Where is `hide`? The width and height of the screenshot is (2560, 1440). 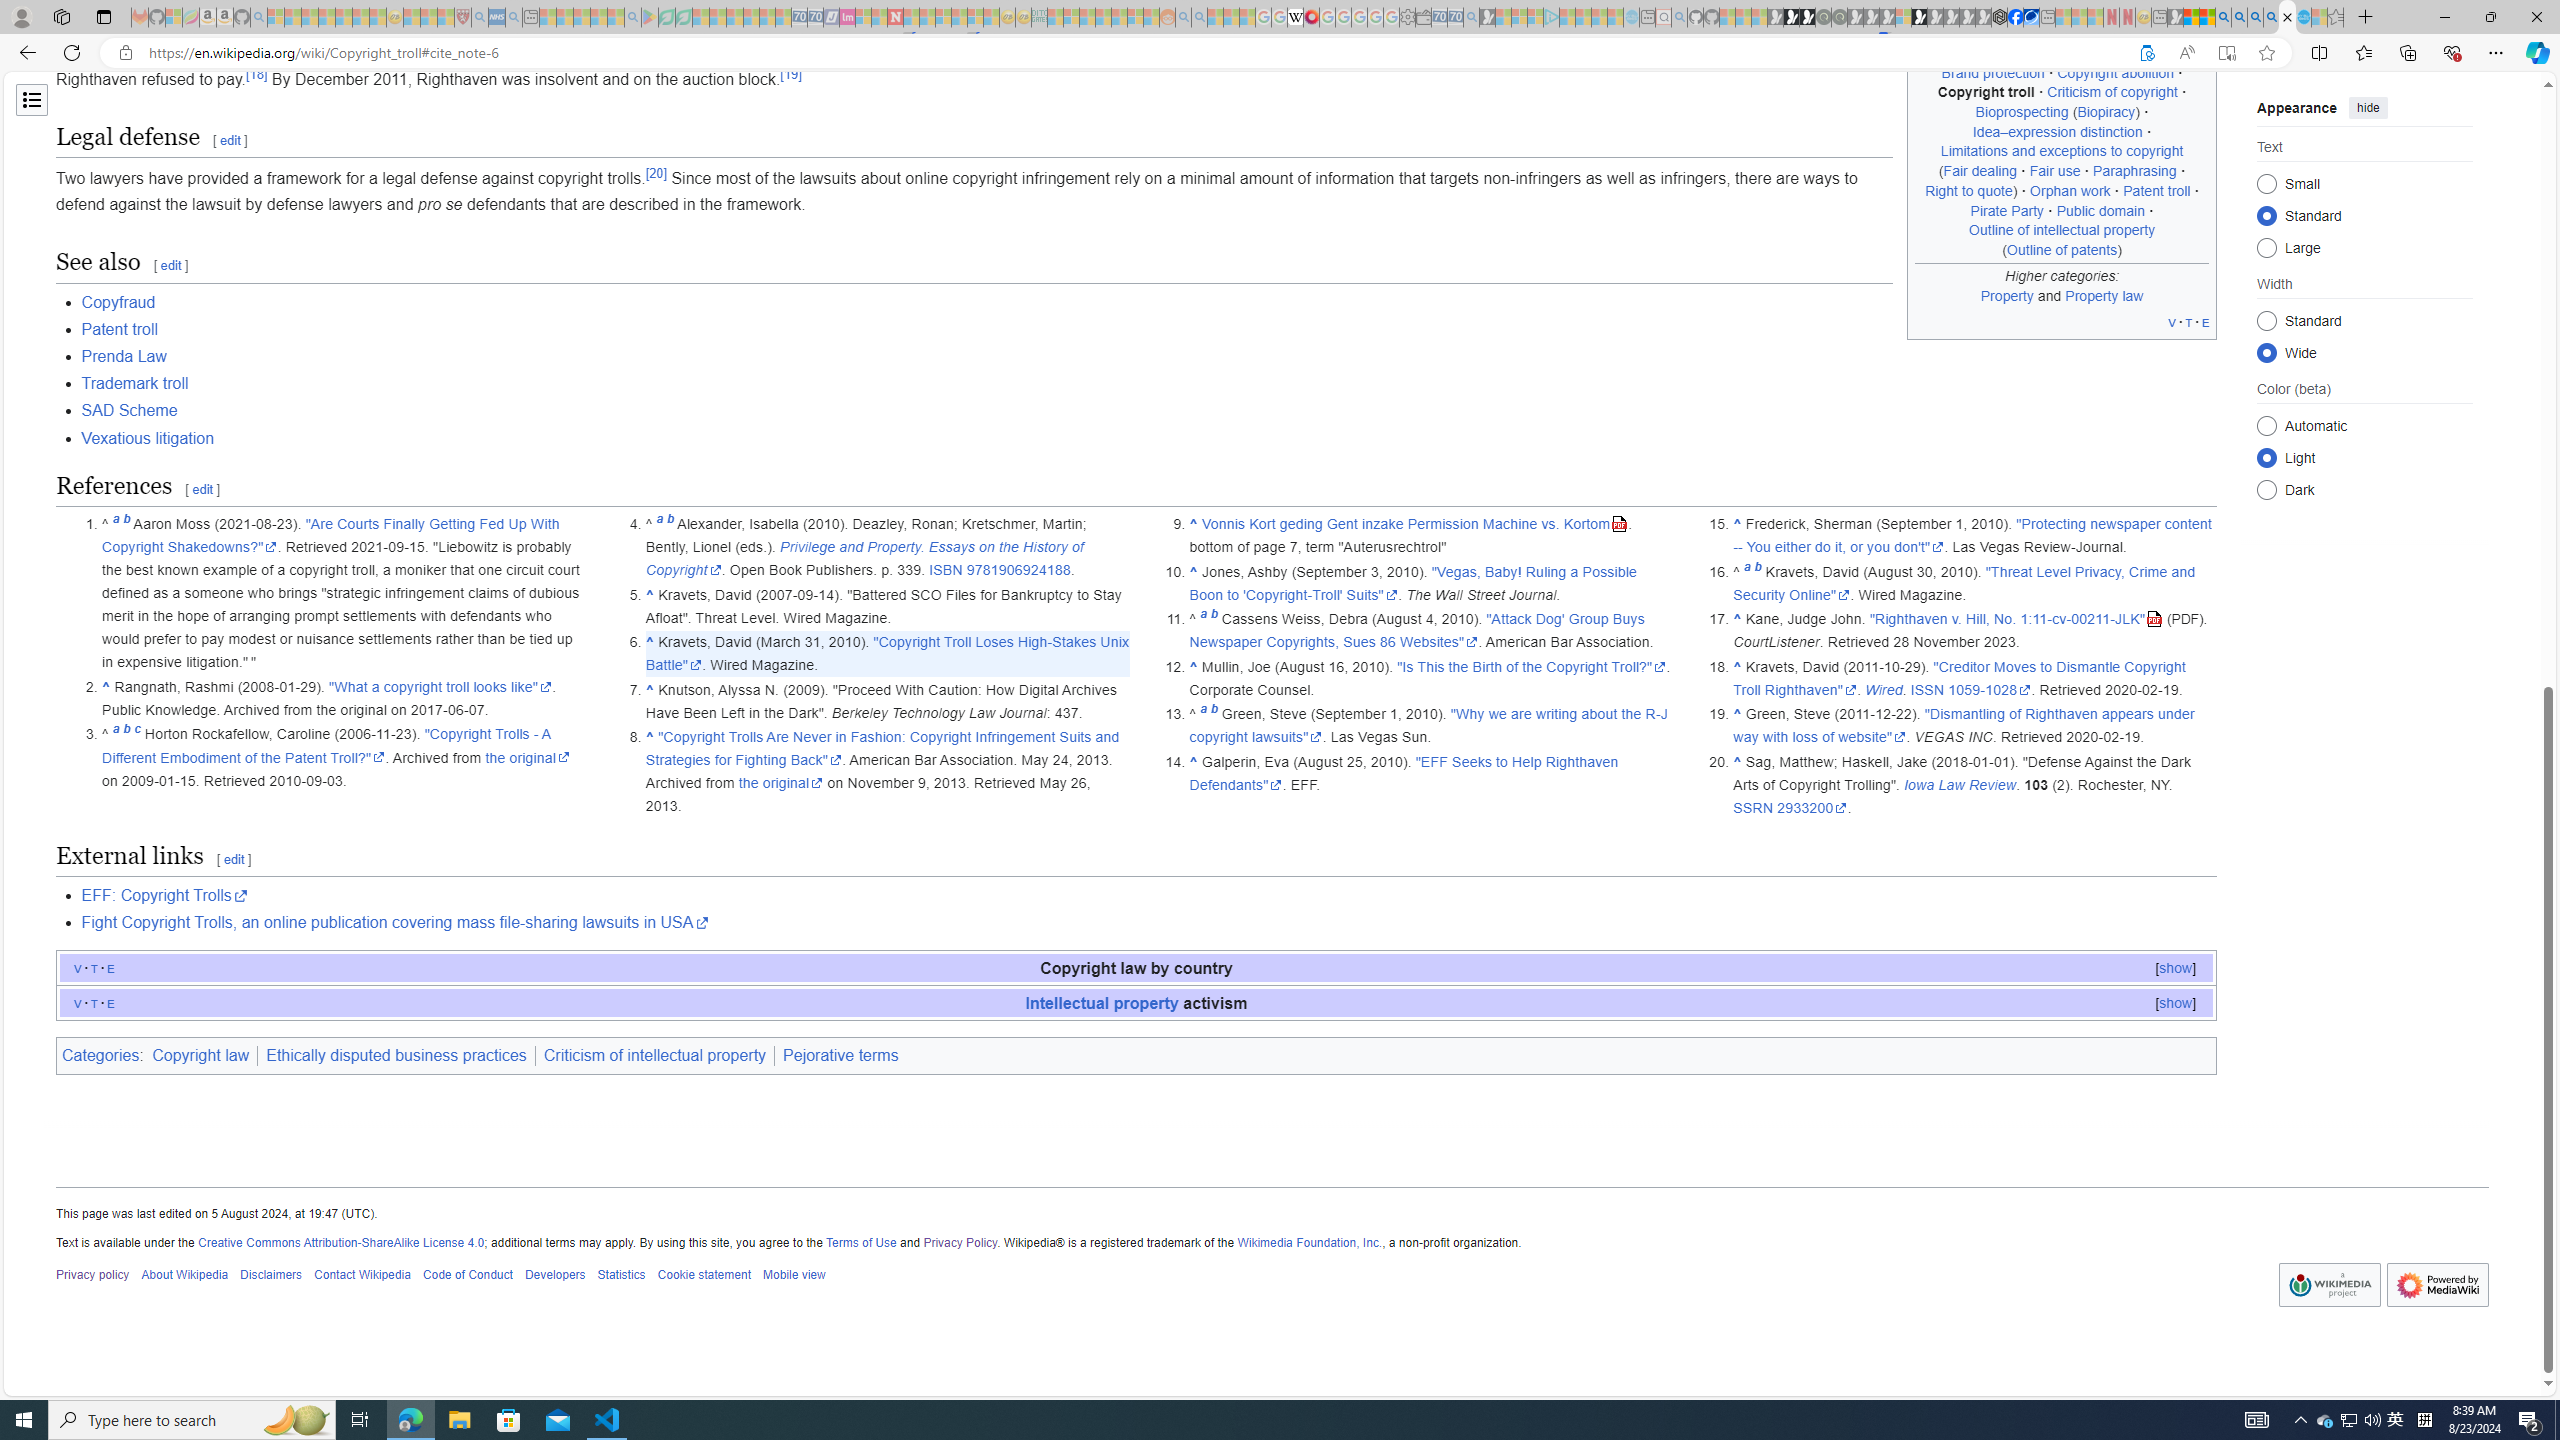
hide is located at coordinates (2369, 108).